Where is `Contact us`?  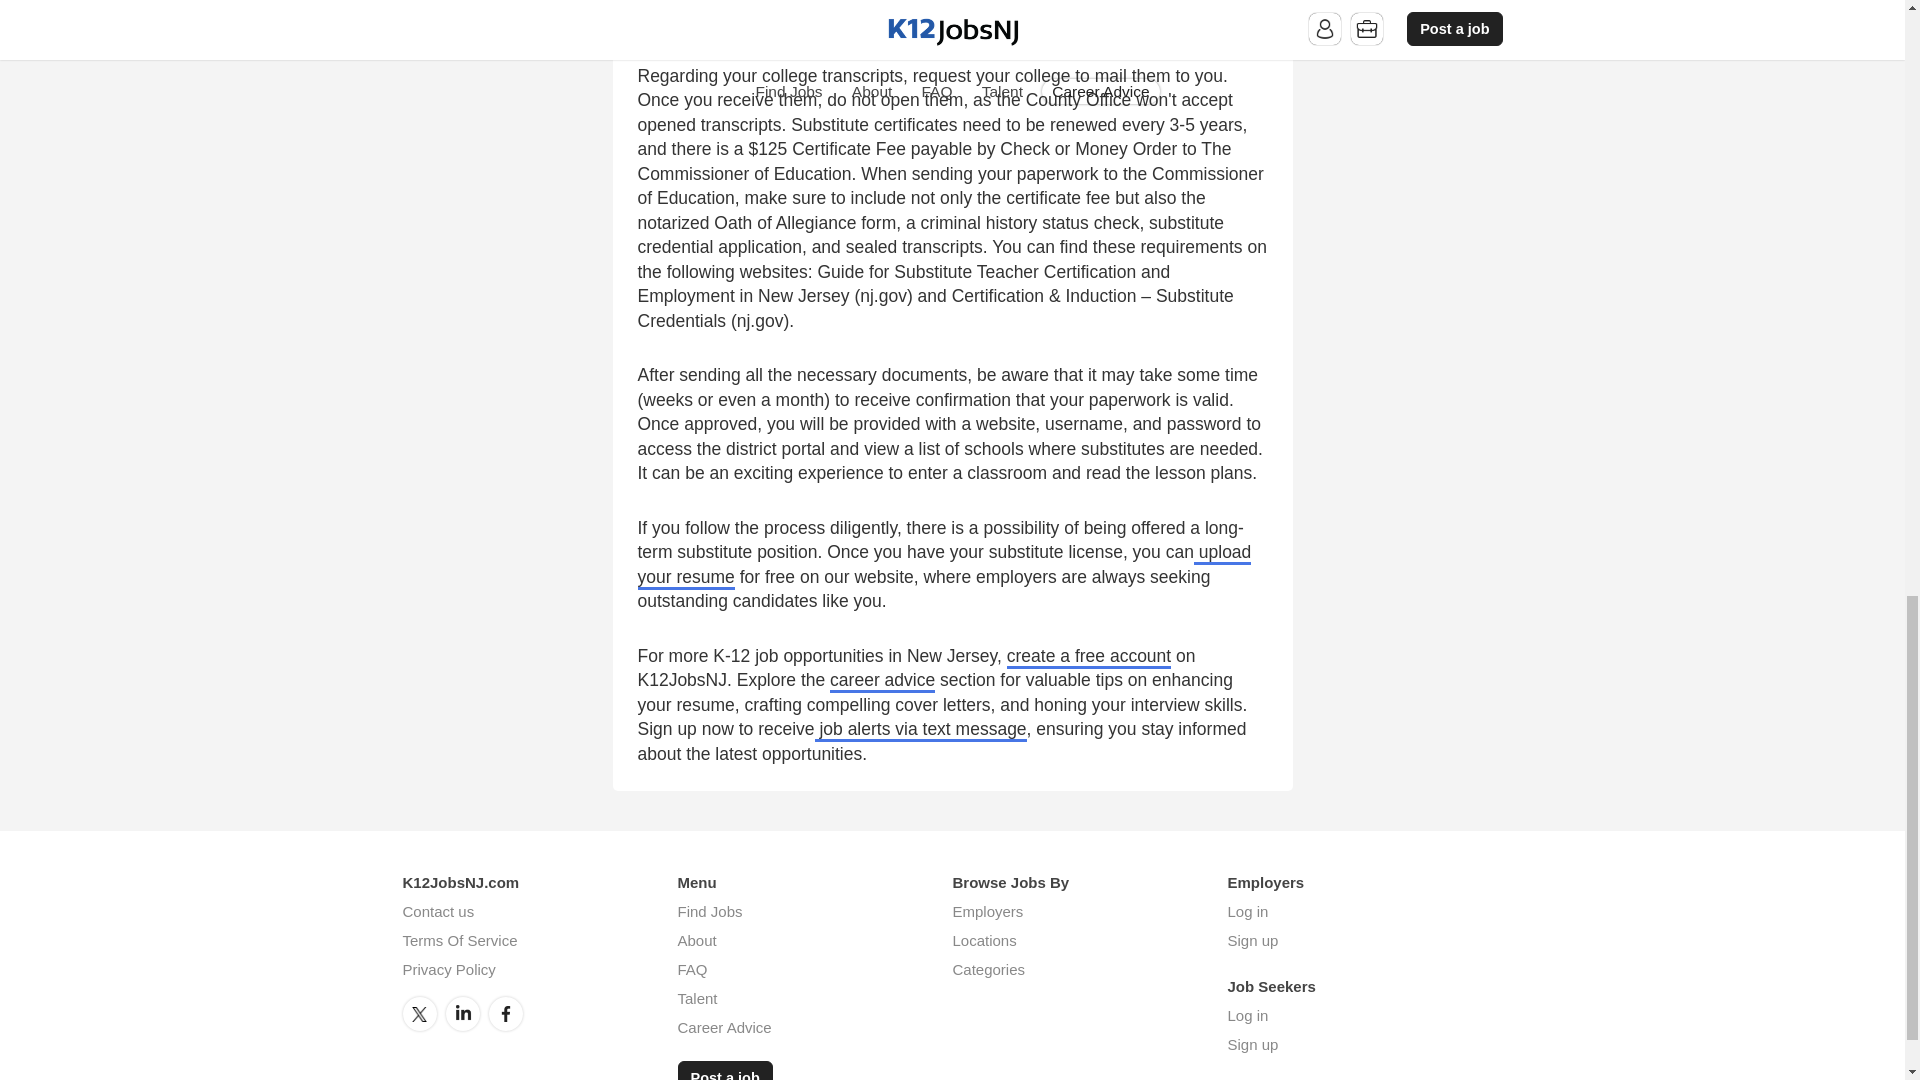
Contact us is located at coordinates (438, 911).